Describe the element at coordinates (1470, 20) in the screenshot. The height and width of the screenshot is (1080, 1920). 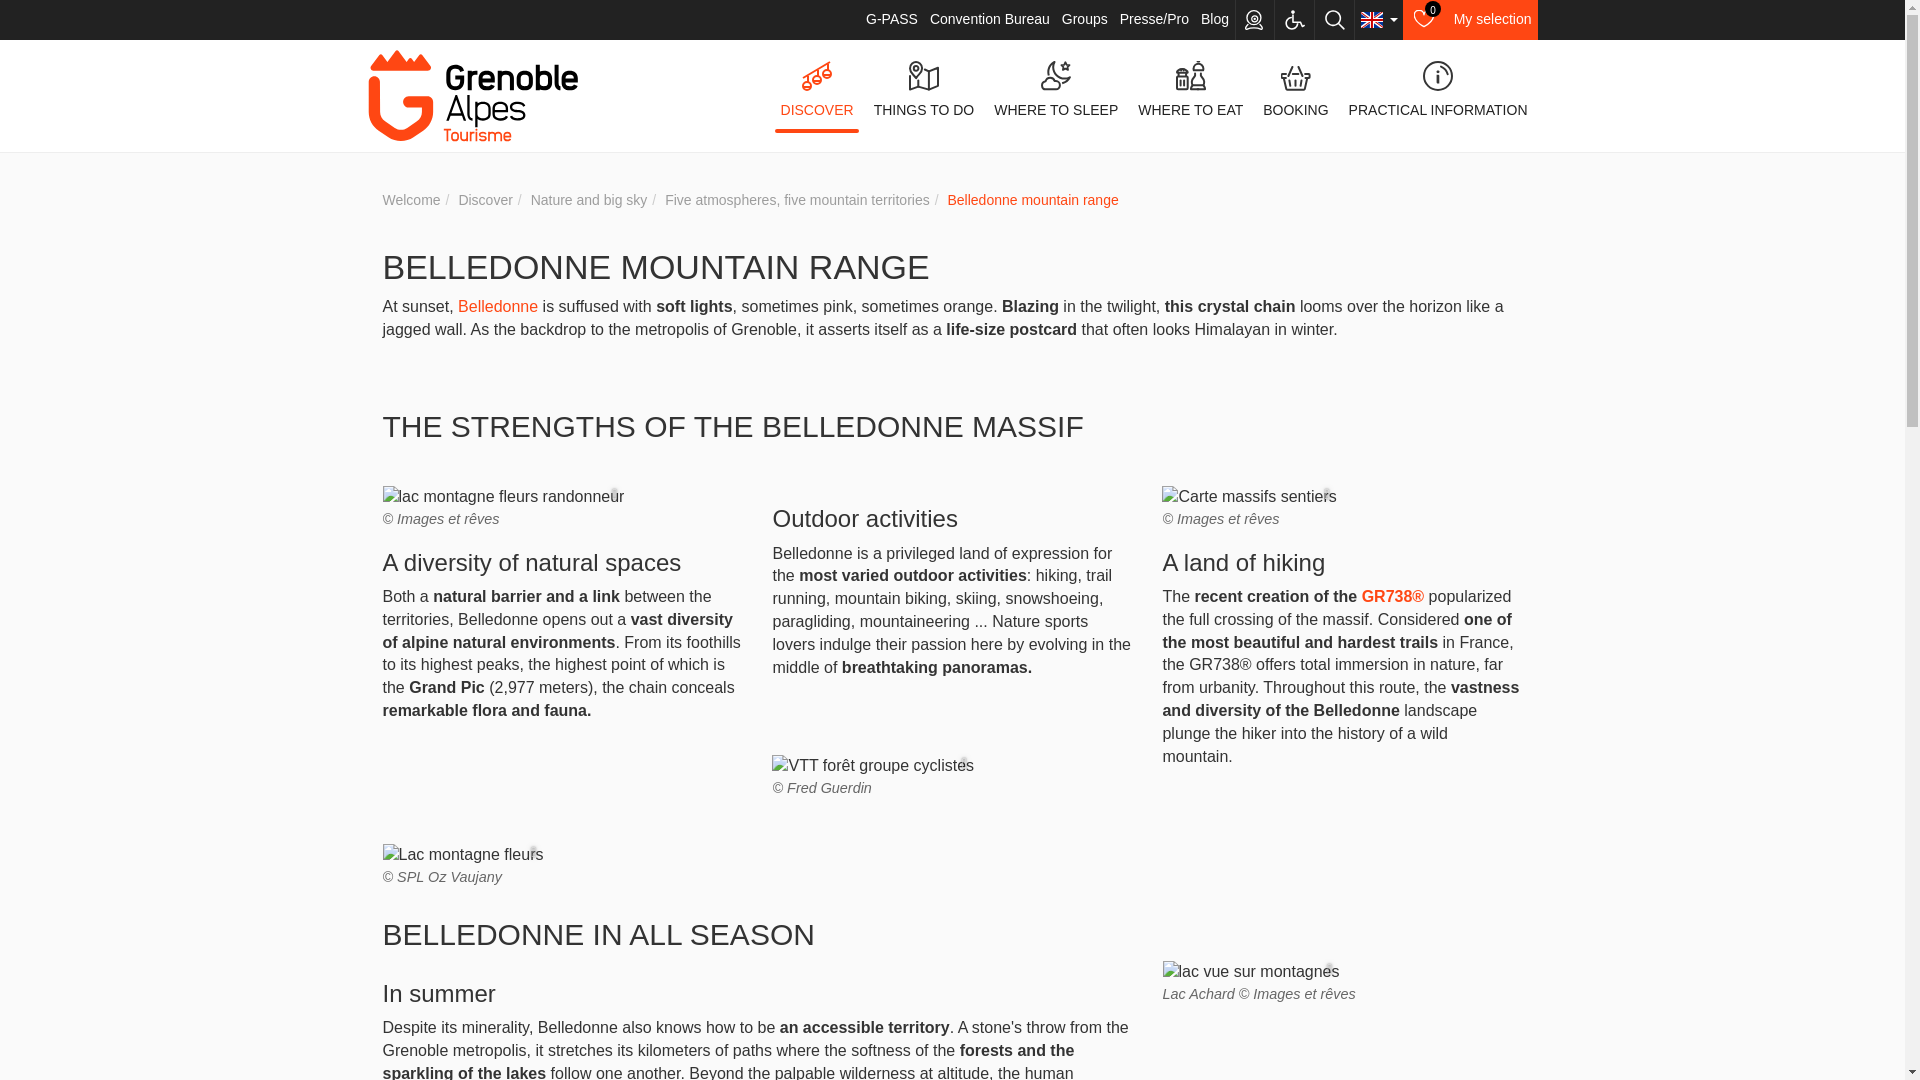
I see `Webcam` at that location.